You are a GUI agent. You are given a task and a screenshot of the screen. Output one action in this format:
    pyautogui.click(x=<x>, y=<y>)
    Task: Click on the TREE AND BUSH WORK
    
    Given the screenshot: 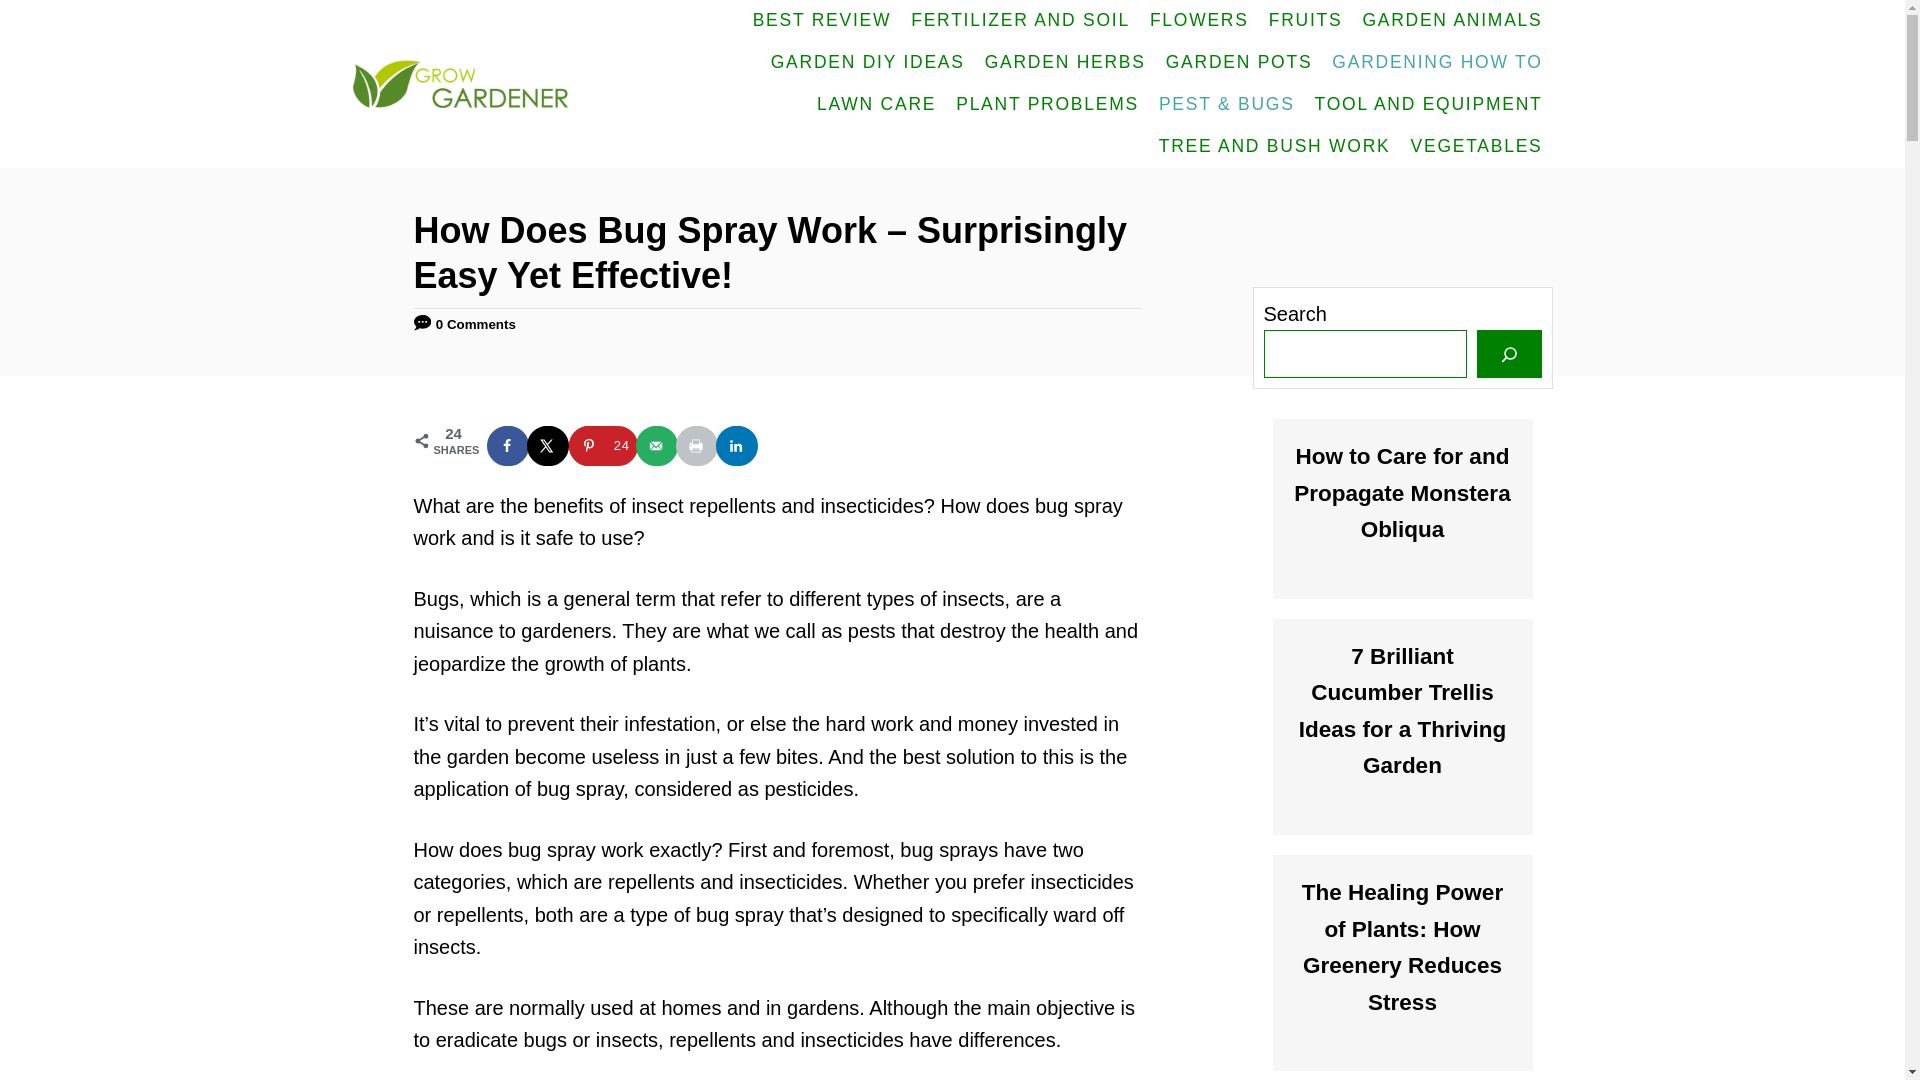 What is the action you would take?
    pyautogui.click(x=1274, y=147)
    